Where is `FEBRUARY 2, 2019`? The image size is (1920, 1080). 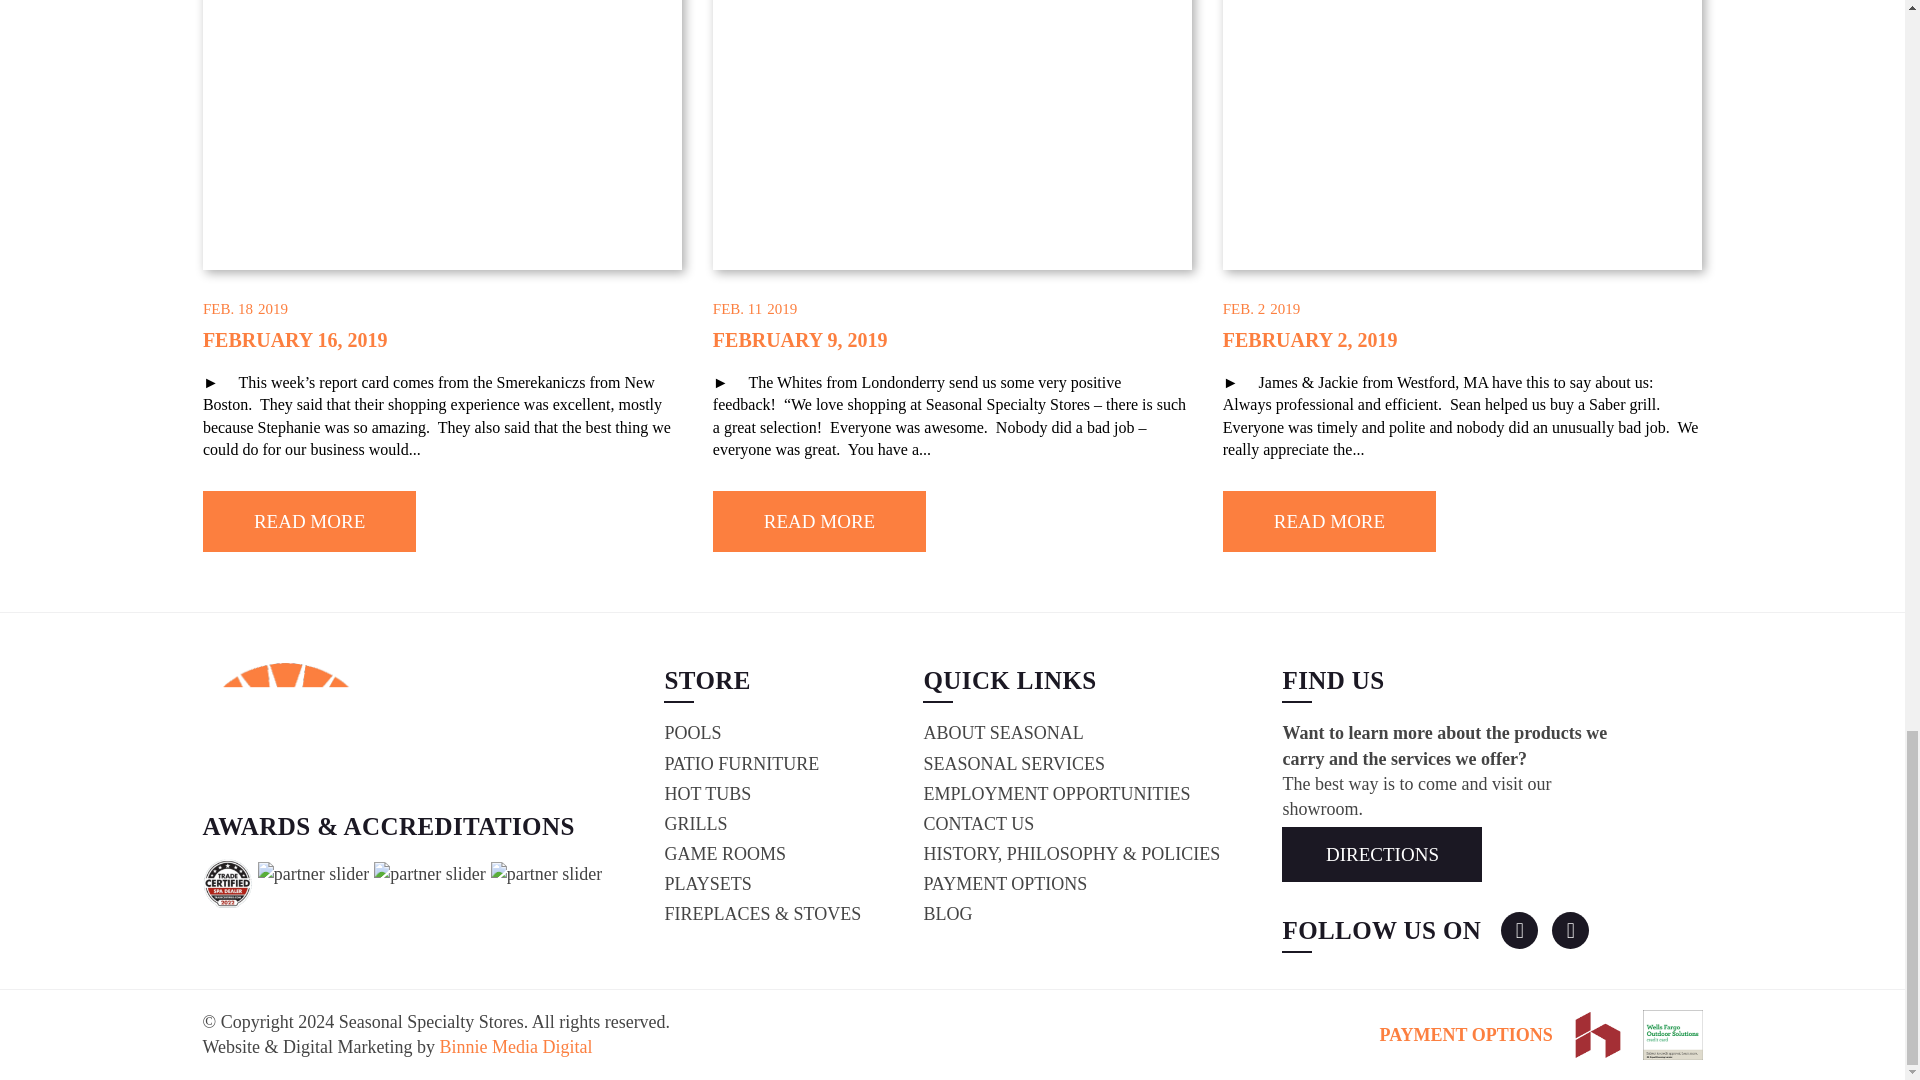
FEBRUARY 2, 2019 is located at coordinates (1310, 340).